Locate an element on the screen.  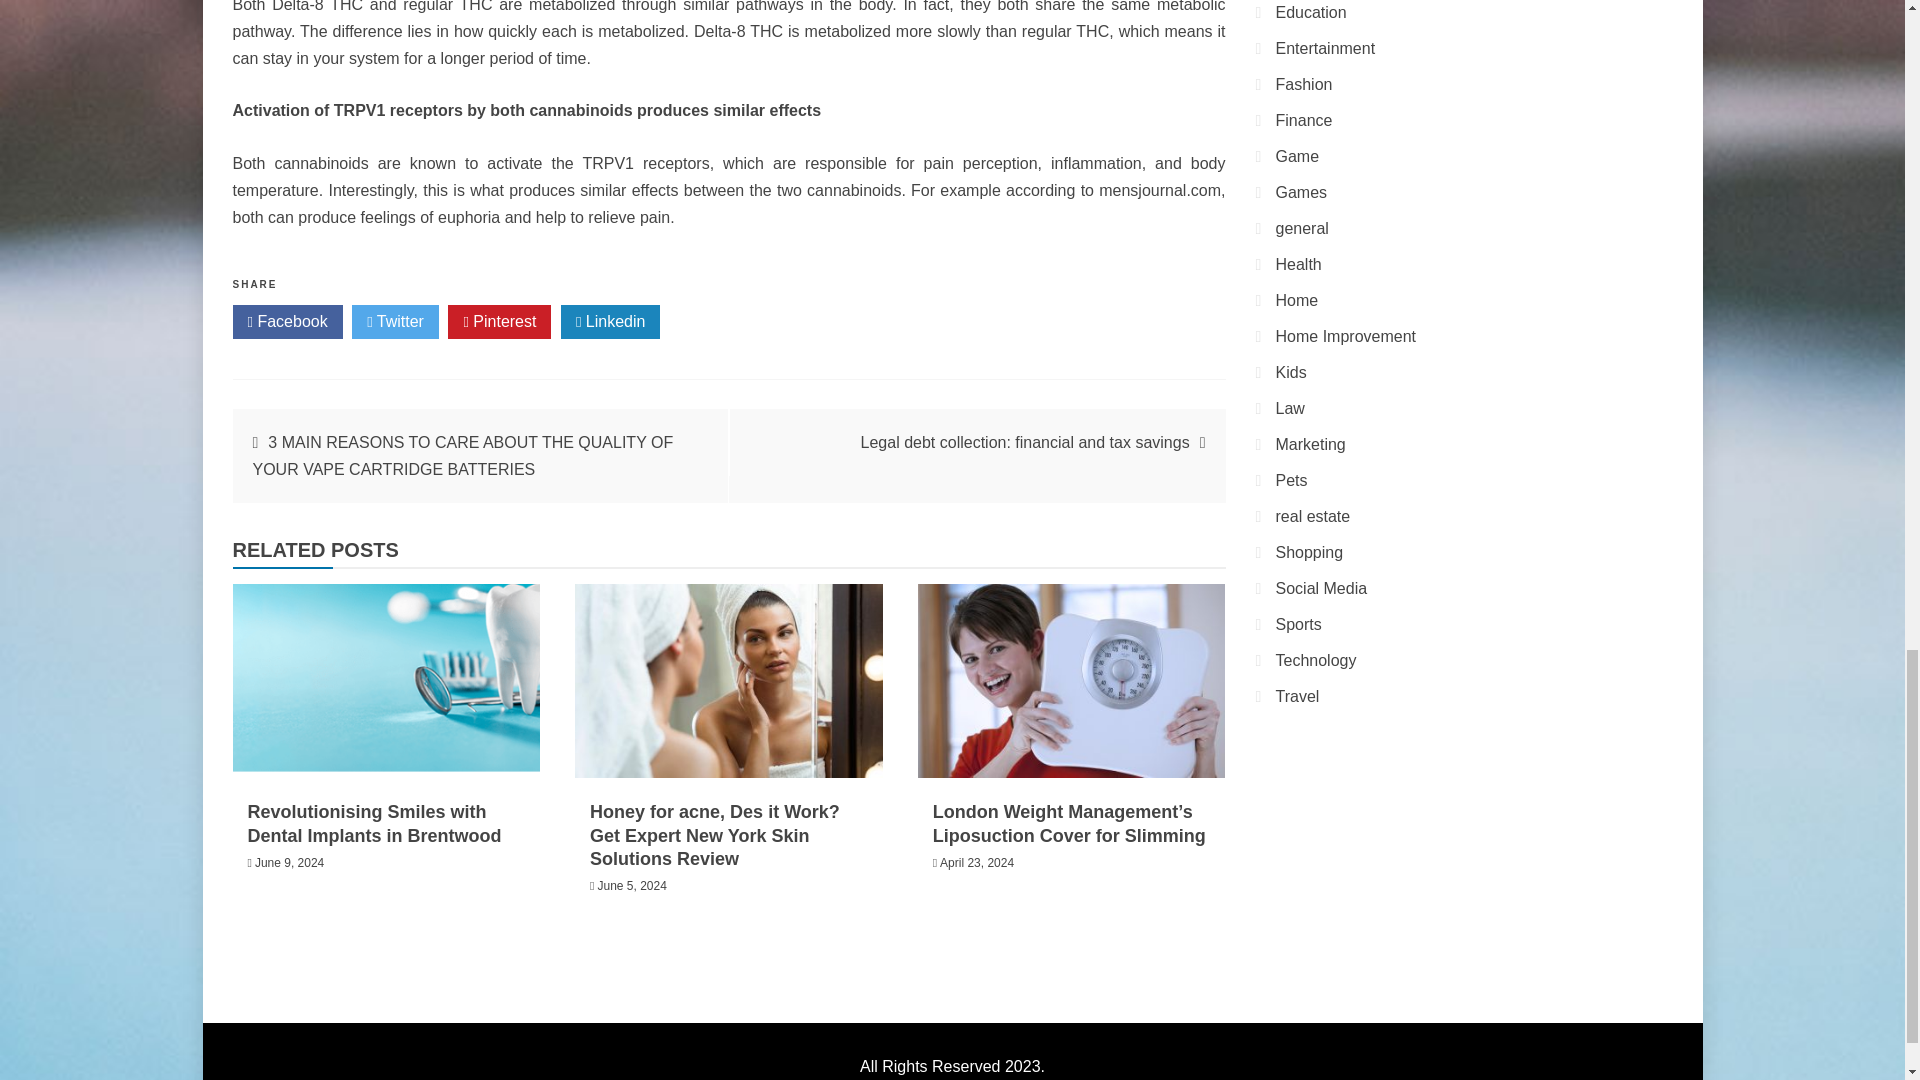
April 23, 2024 is located at coordinates (976, 863).